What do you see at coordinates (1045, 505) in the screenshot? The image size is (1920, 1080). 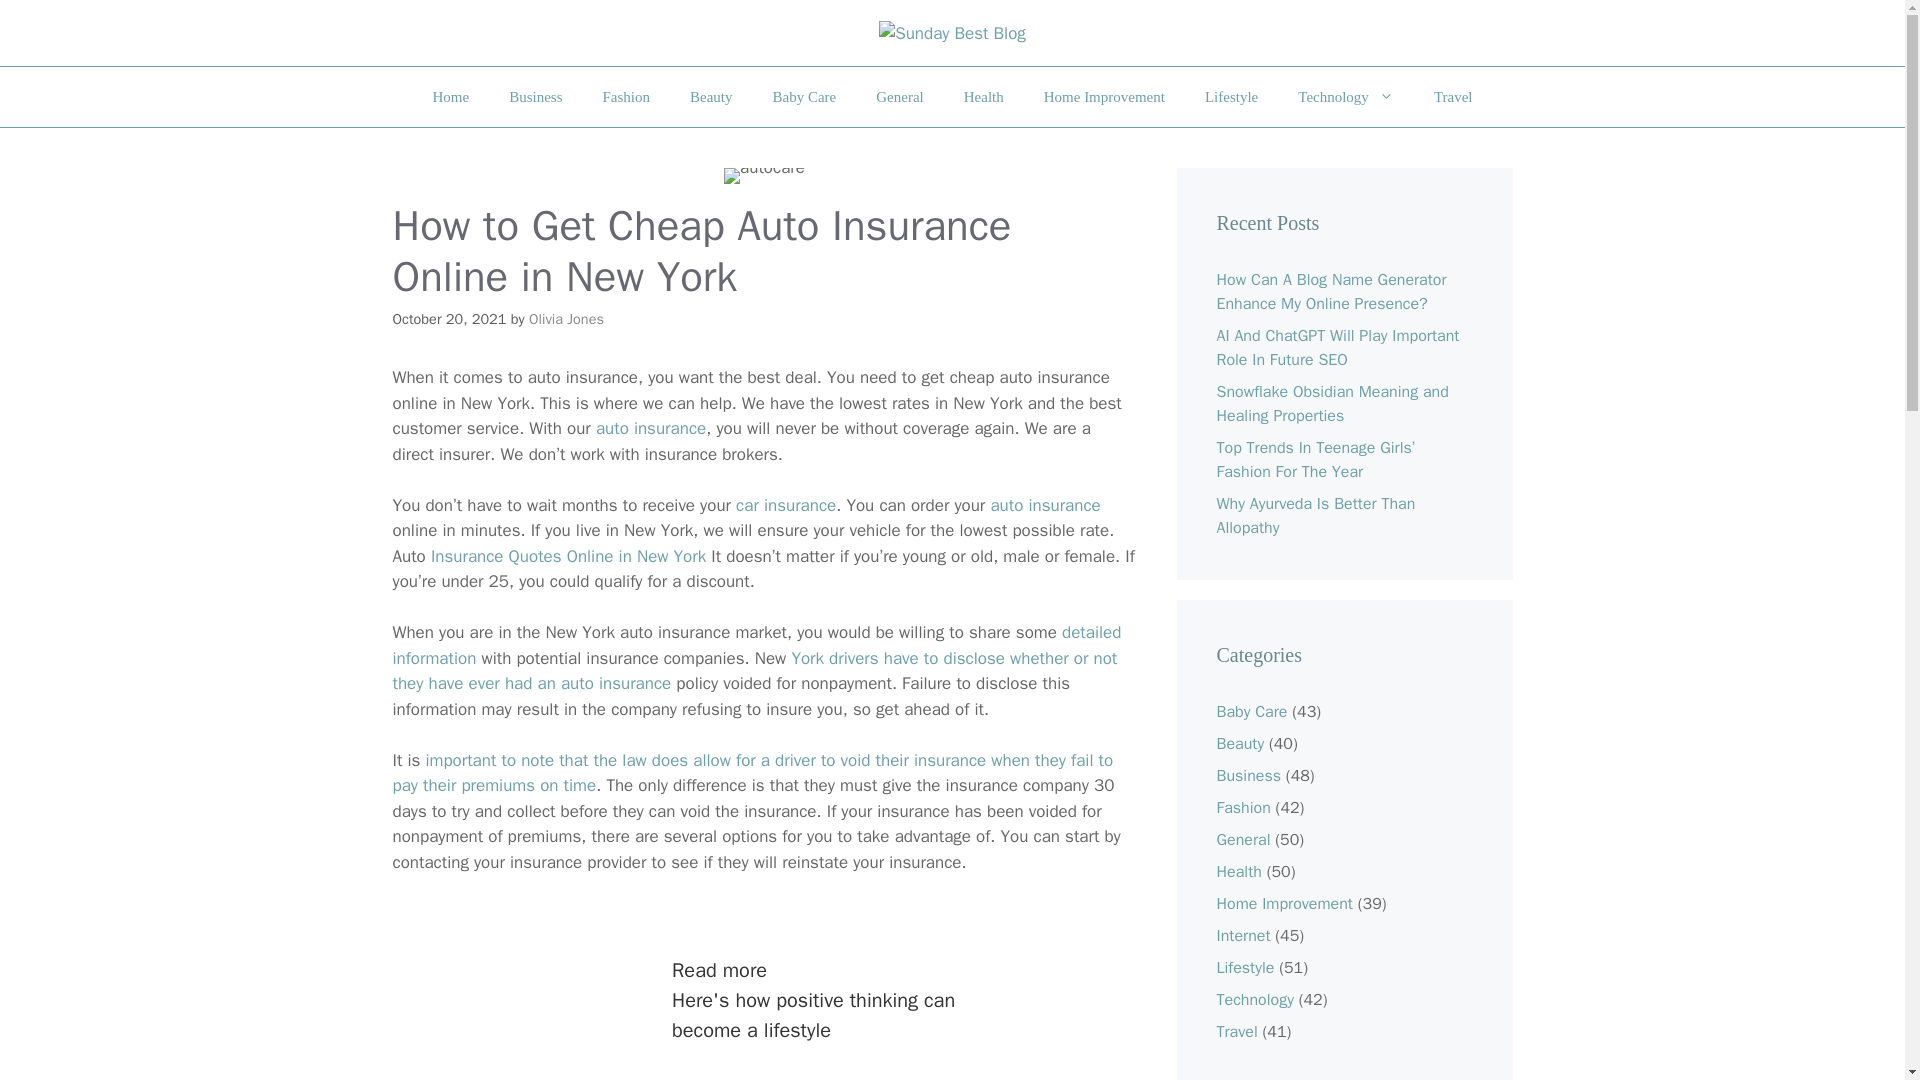 I see `auto insurance` at bounding box center [1045, 505].